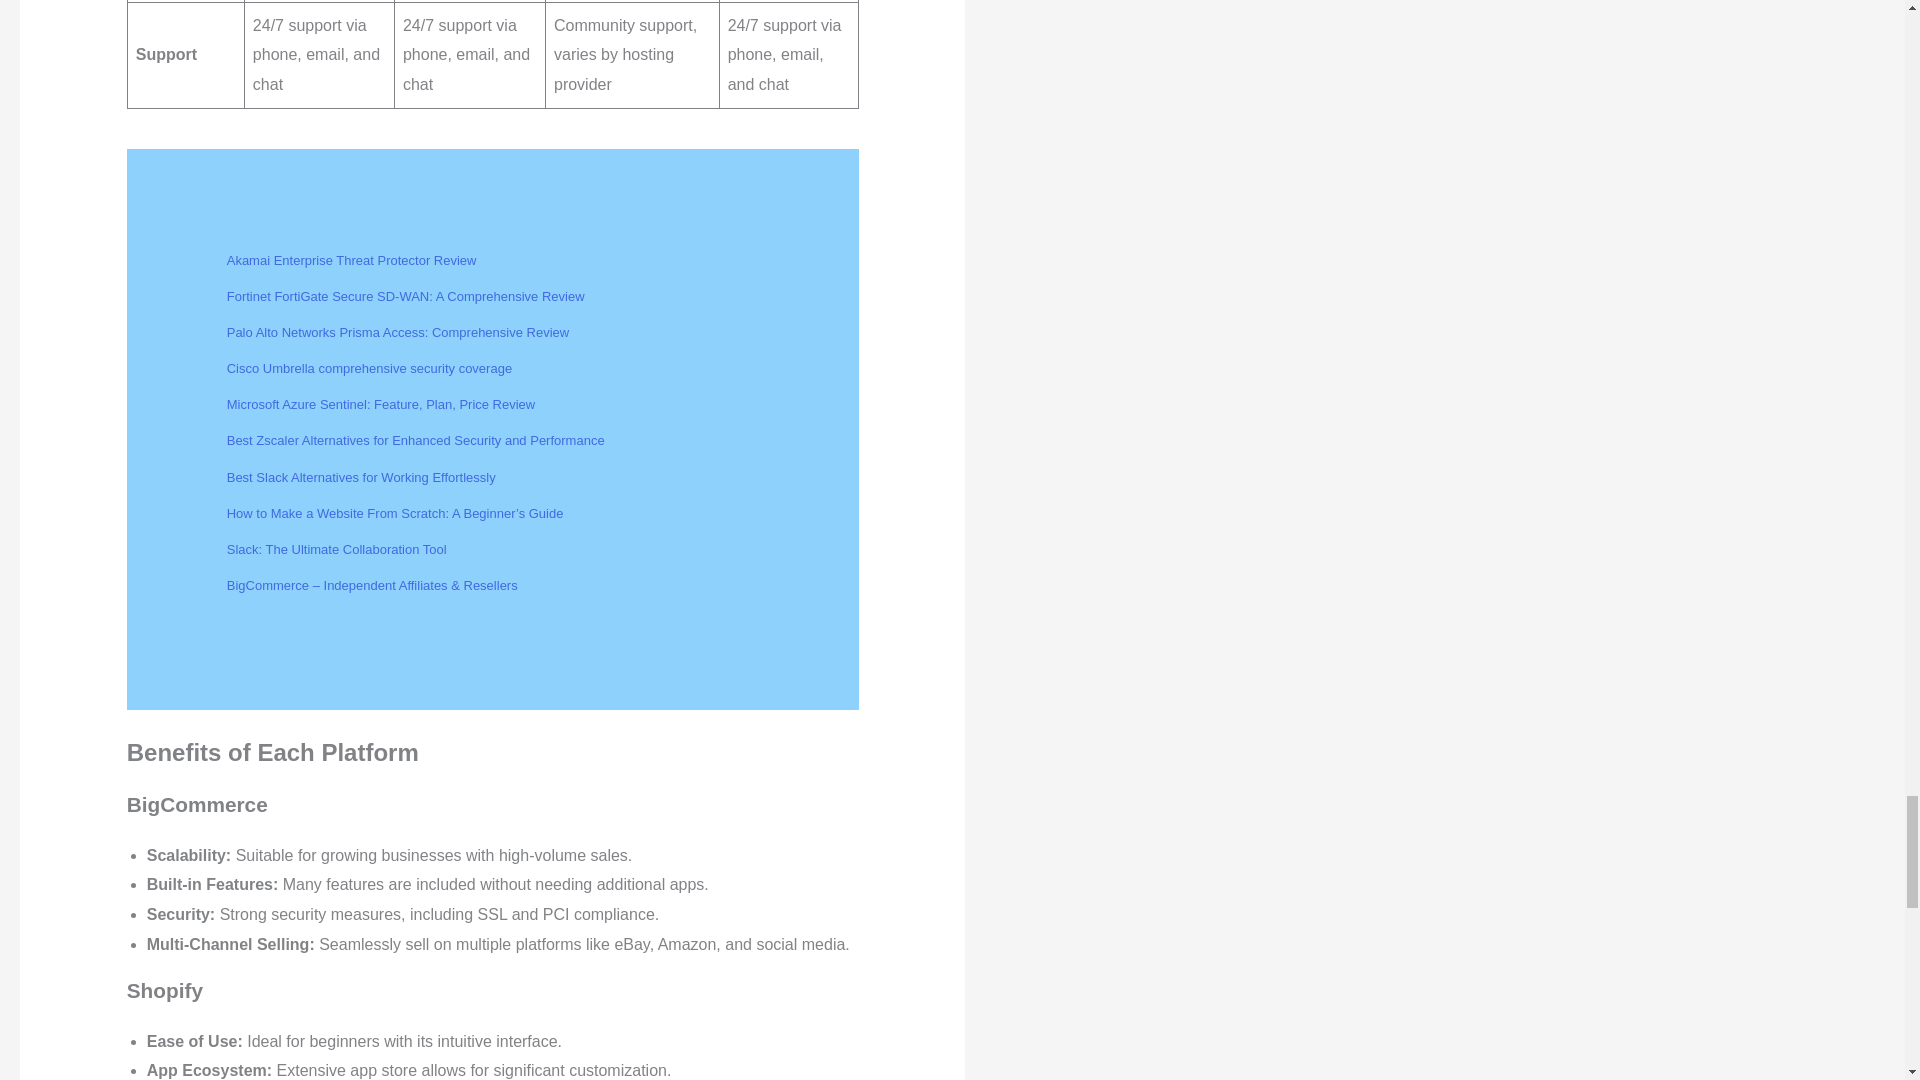  Describe the element at coordinates (397, 332) in the screenshot. I see `Palo Alto Networks Prisma Access: Comprehensive Review` at that location.